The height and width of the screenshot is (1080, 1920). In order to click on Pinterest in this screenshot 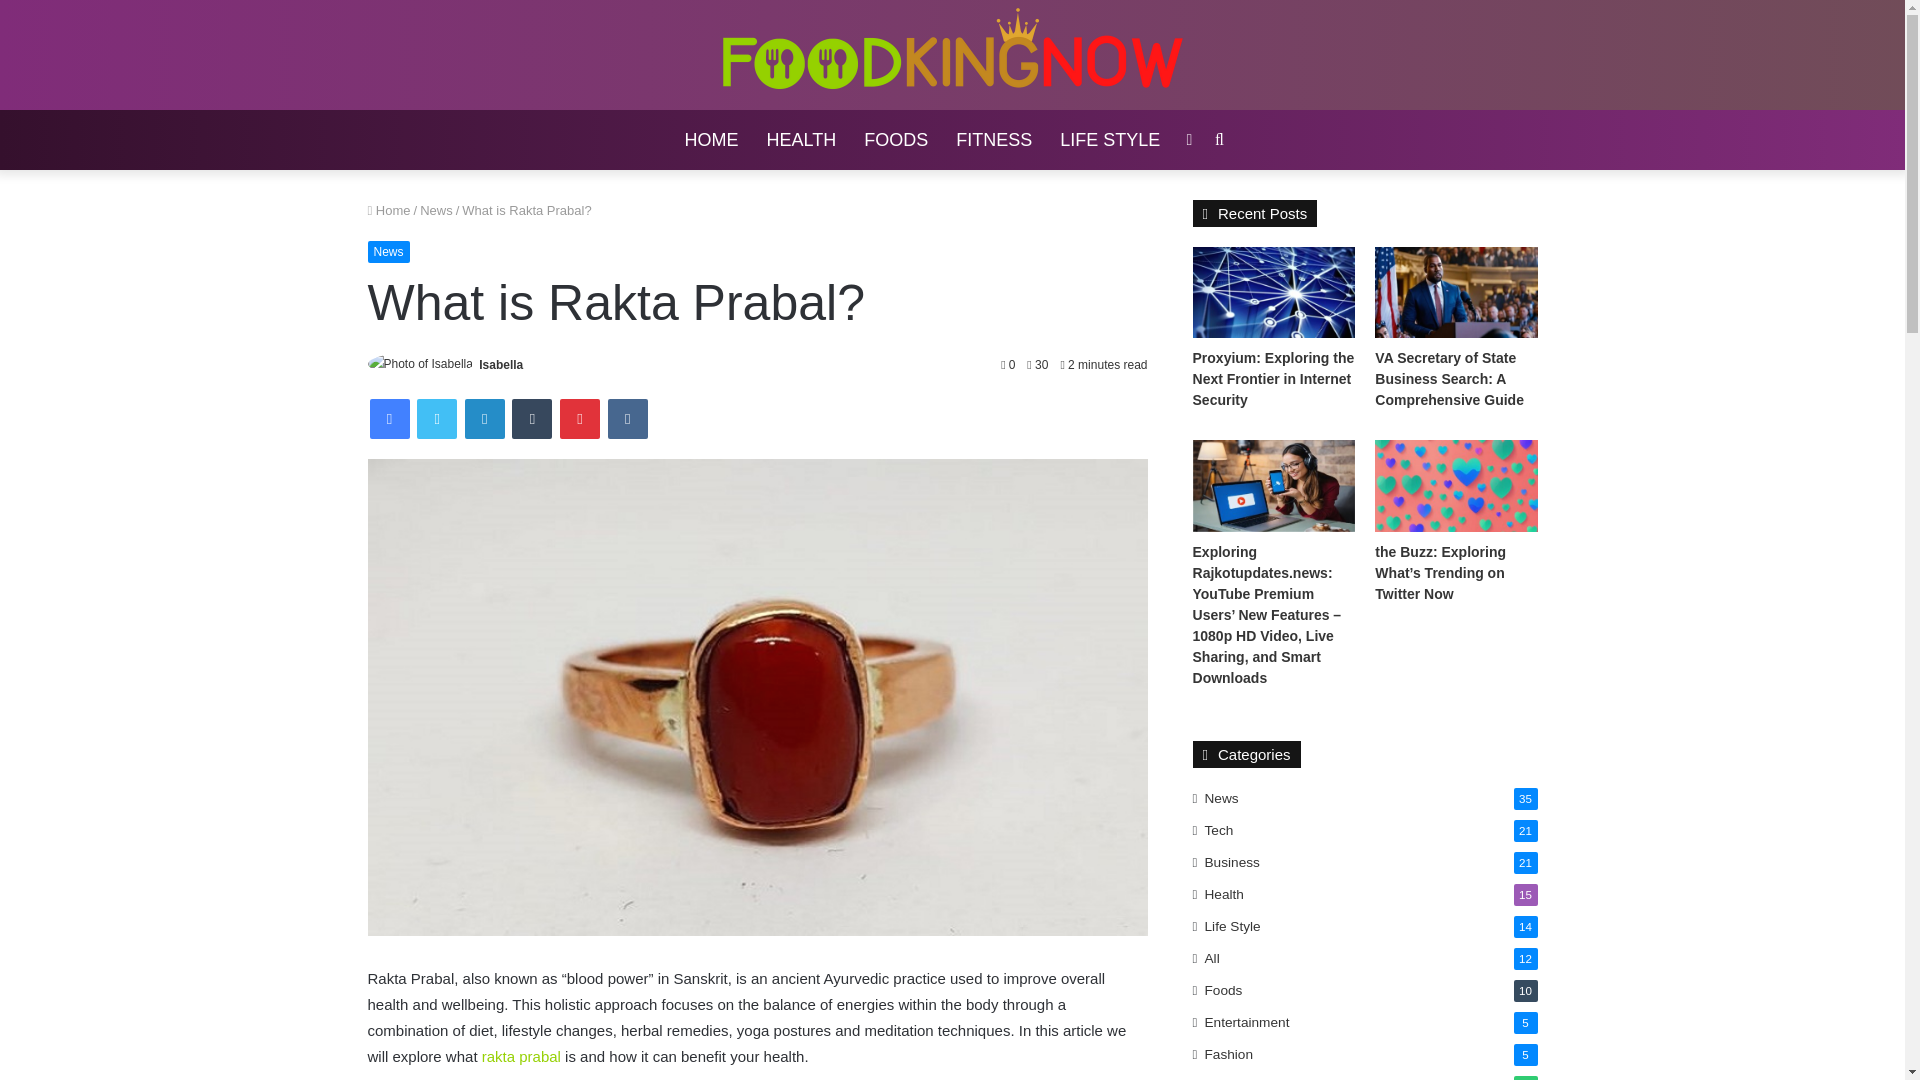, I will do `click(580, 418)`.